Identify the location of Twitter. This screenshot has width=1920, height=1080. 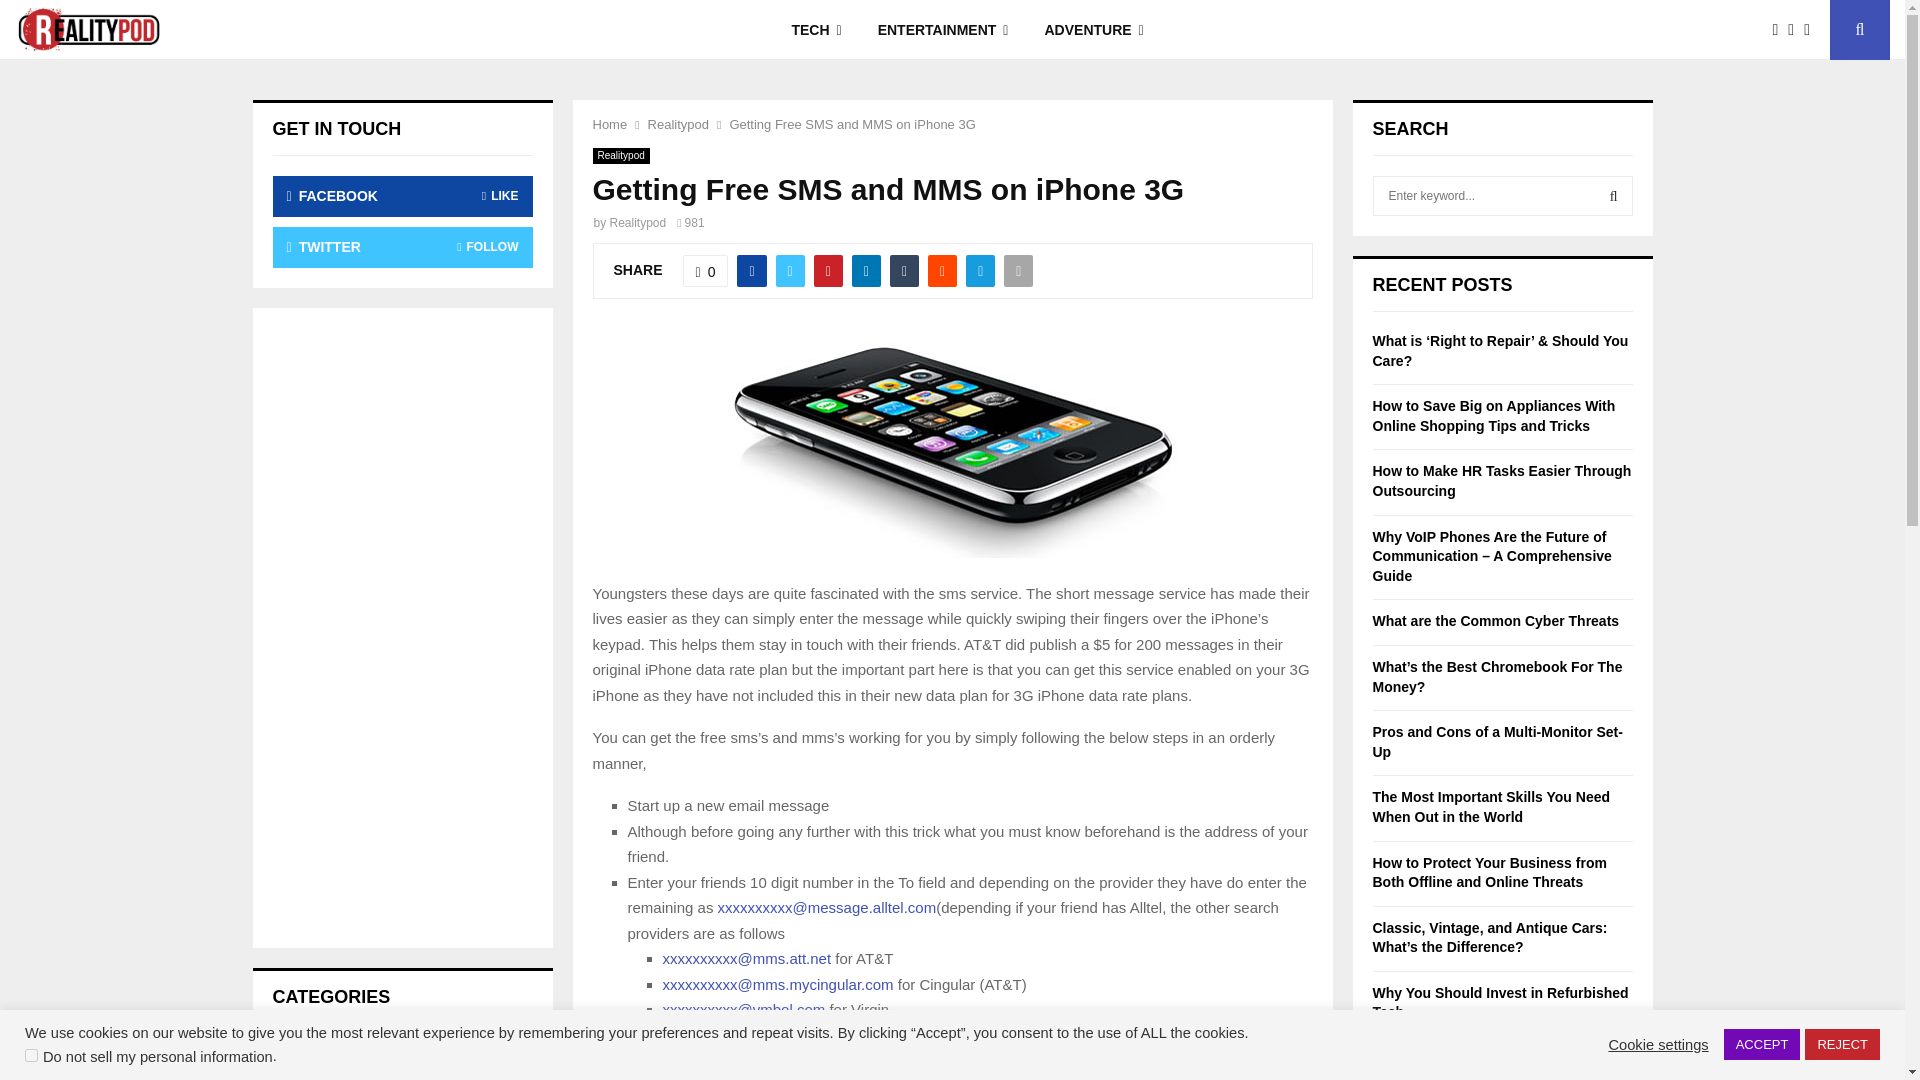
(1796, 30).